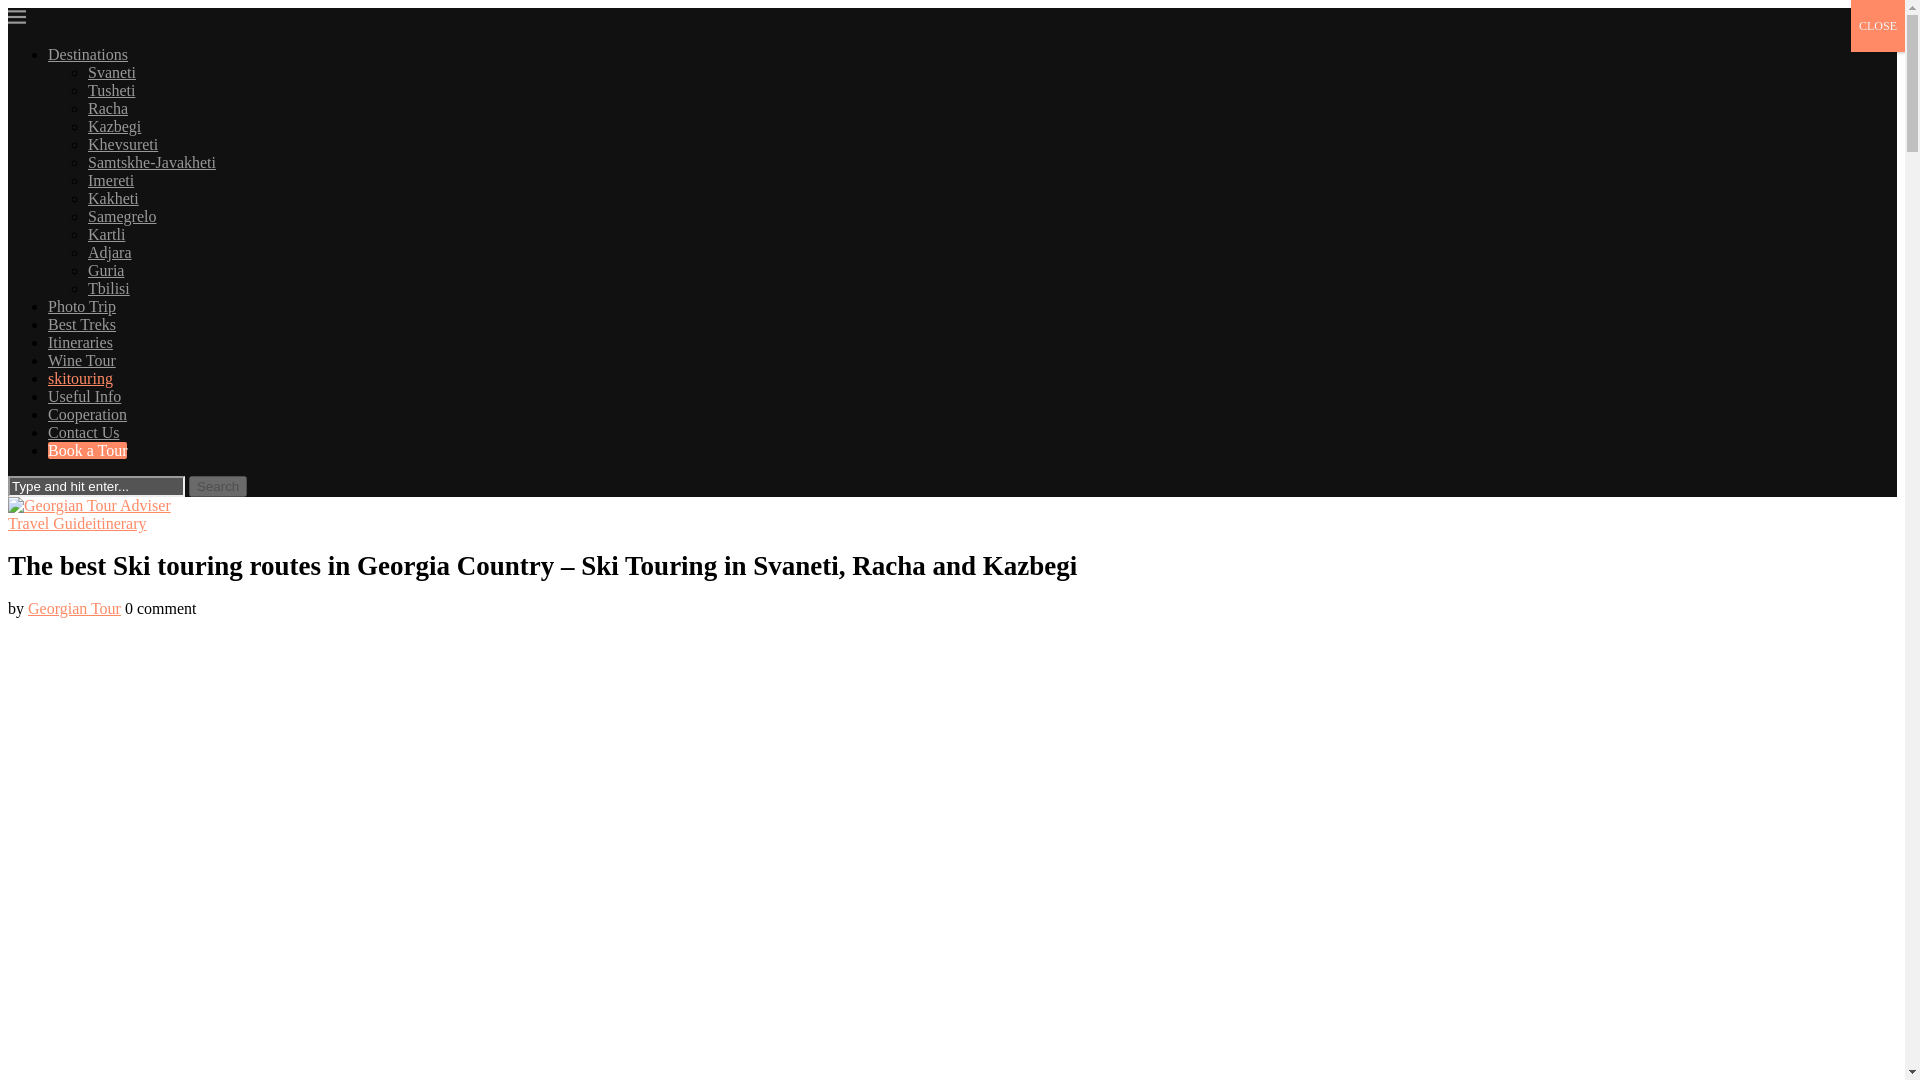 This screenshot has width=1920, height=1080. Describe the element at coordinates (108, 108) in the screenshot. I see `Racha` at that location.